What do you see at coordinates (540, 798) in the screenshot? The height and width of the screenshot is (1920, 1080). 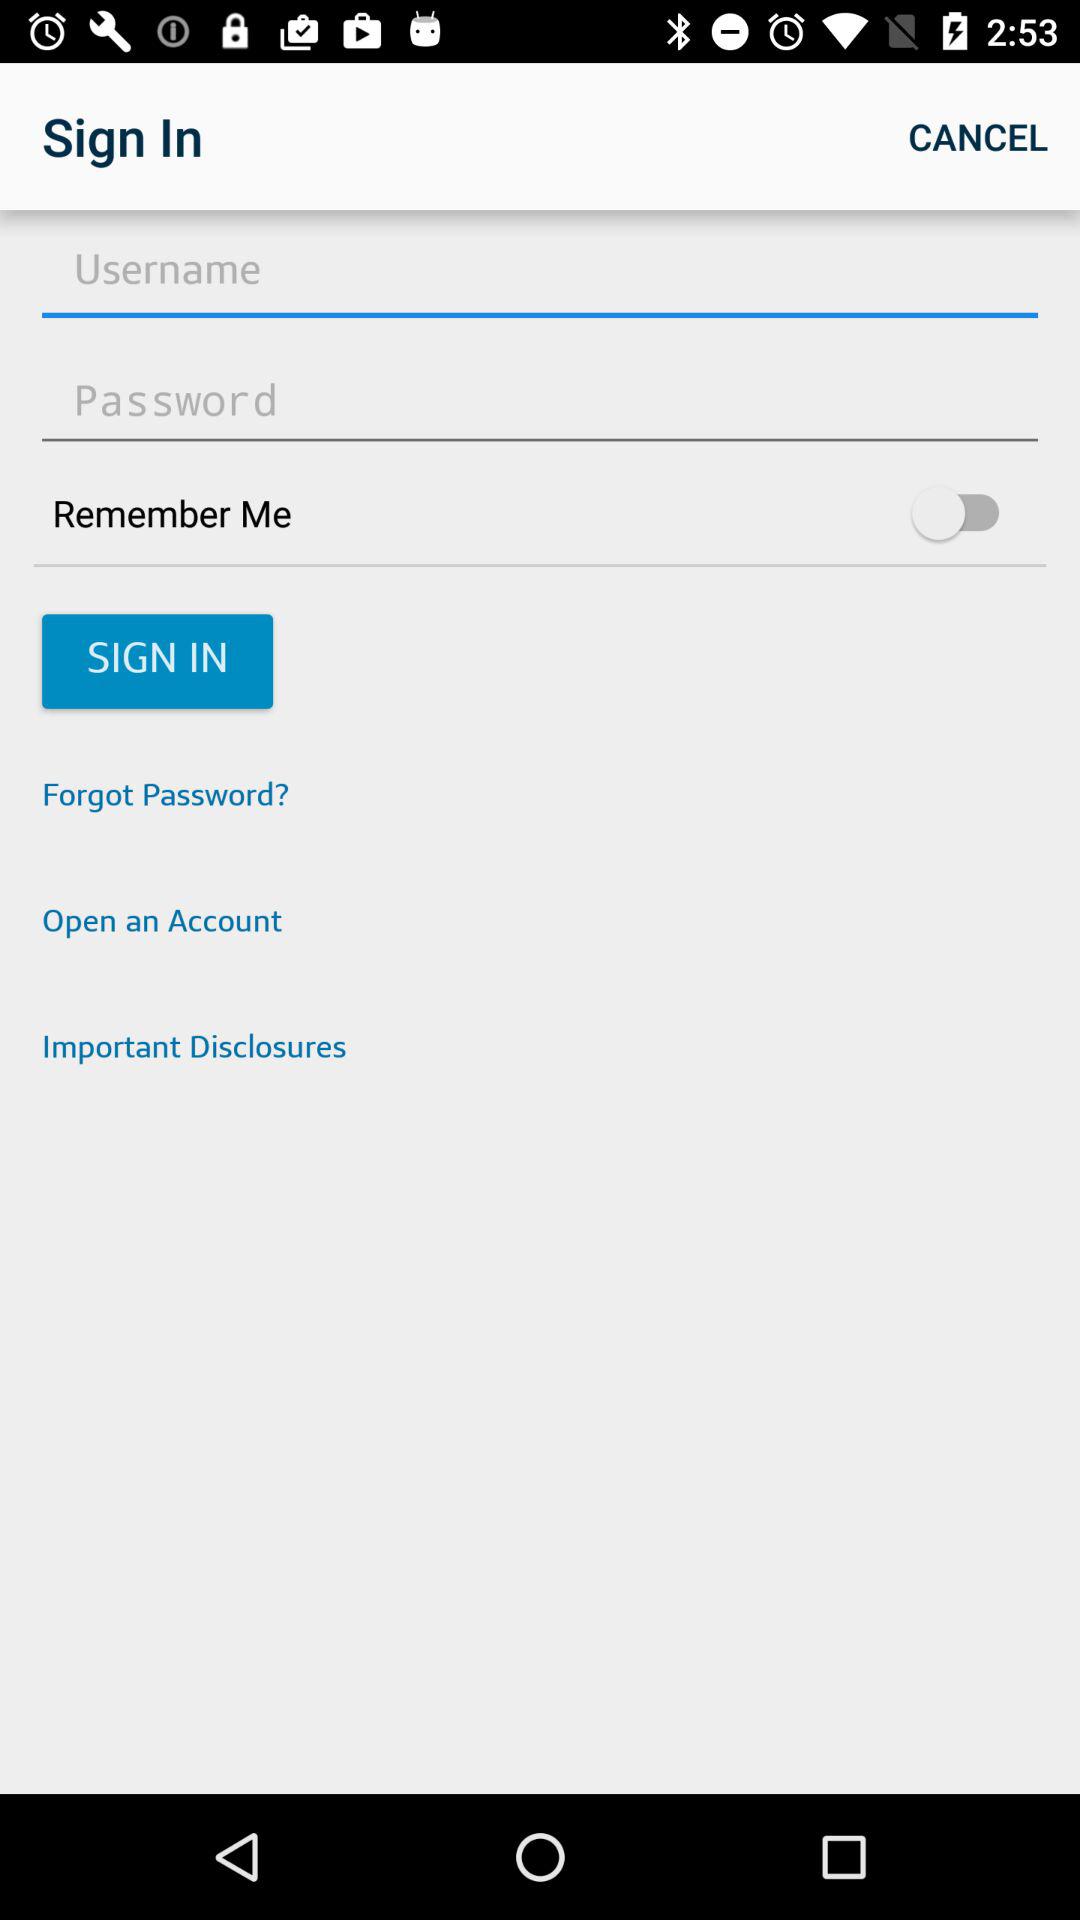 I see `turn on item below sign in item` at bounding box center [540, 798].